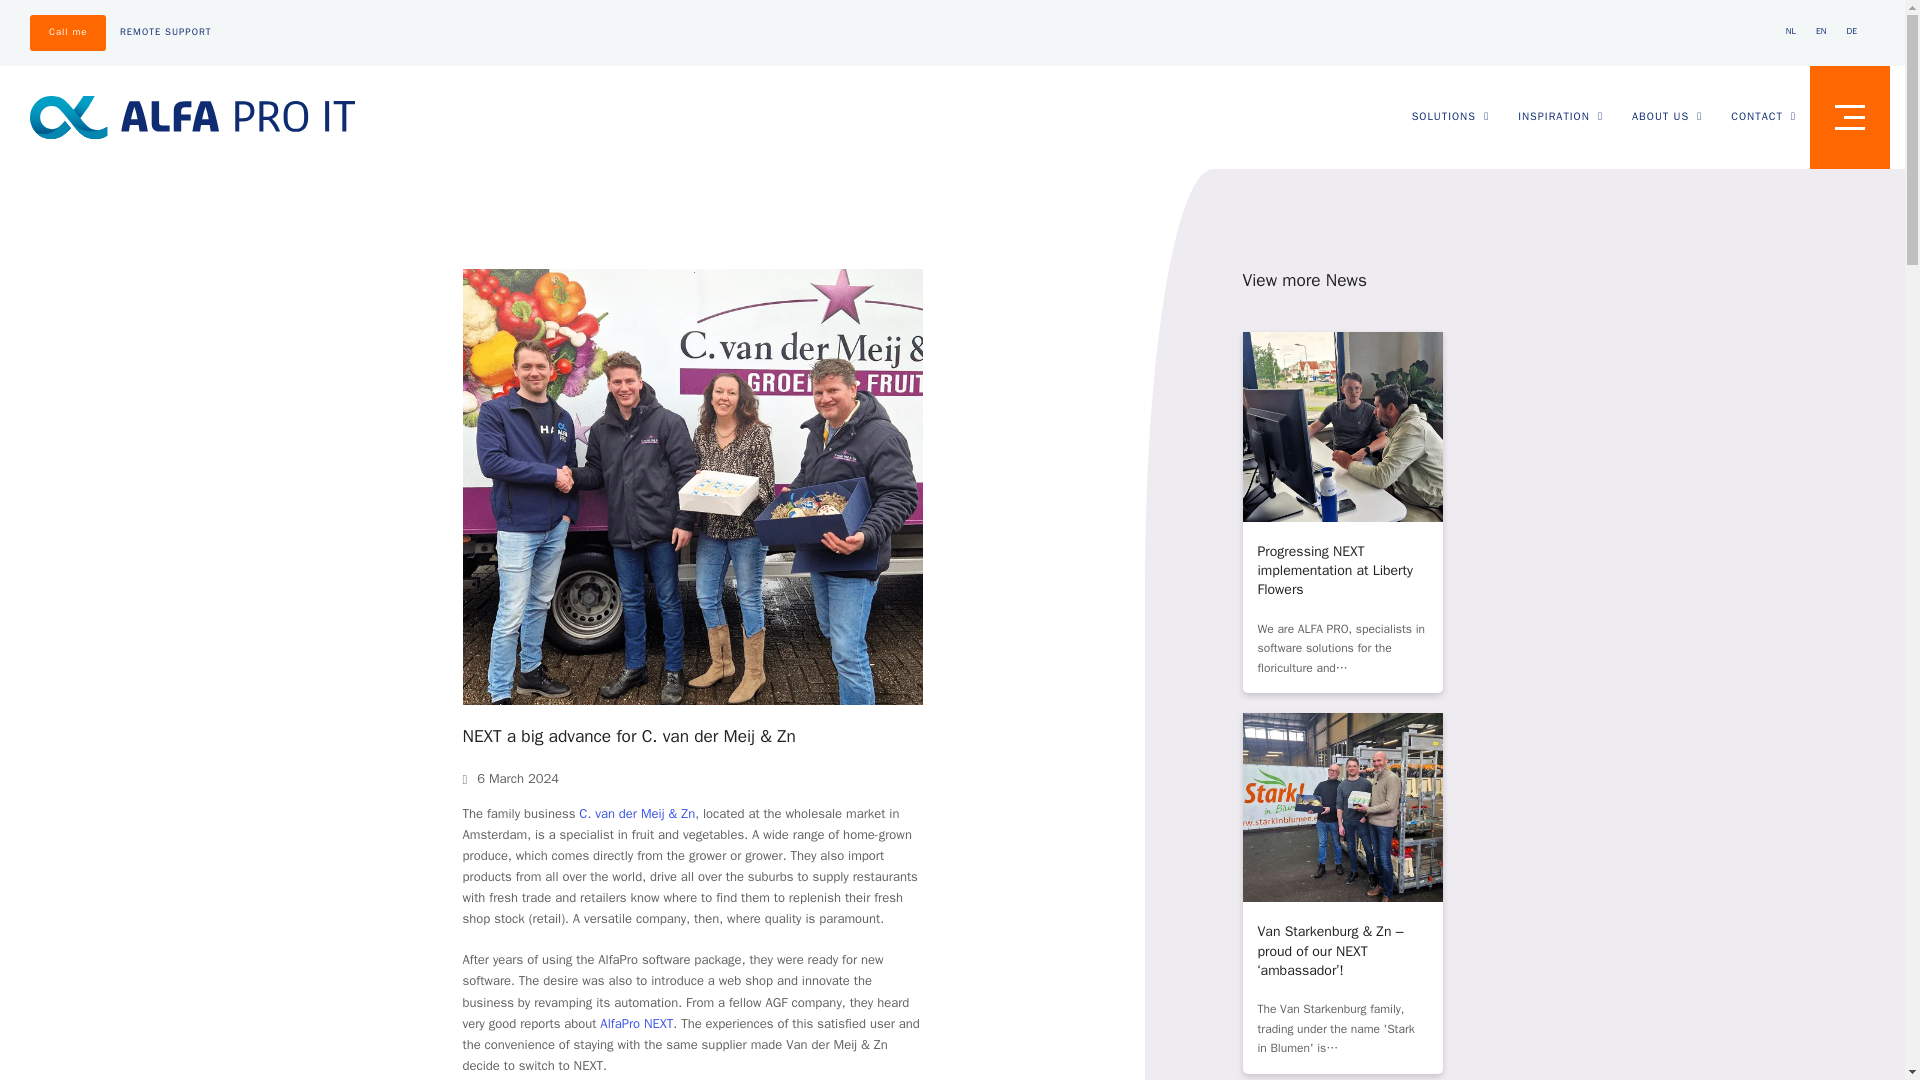 The image size is (1920, 1080). What do you see at coordinates (1763, 116) in the screenshot?
I see `CONTACT` at bounding box center [1763, 116].